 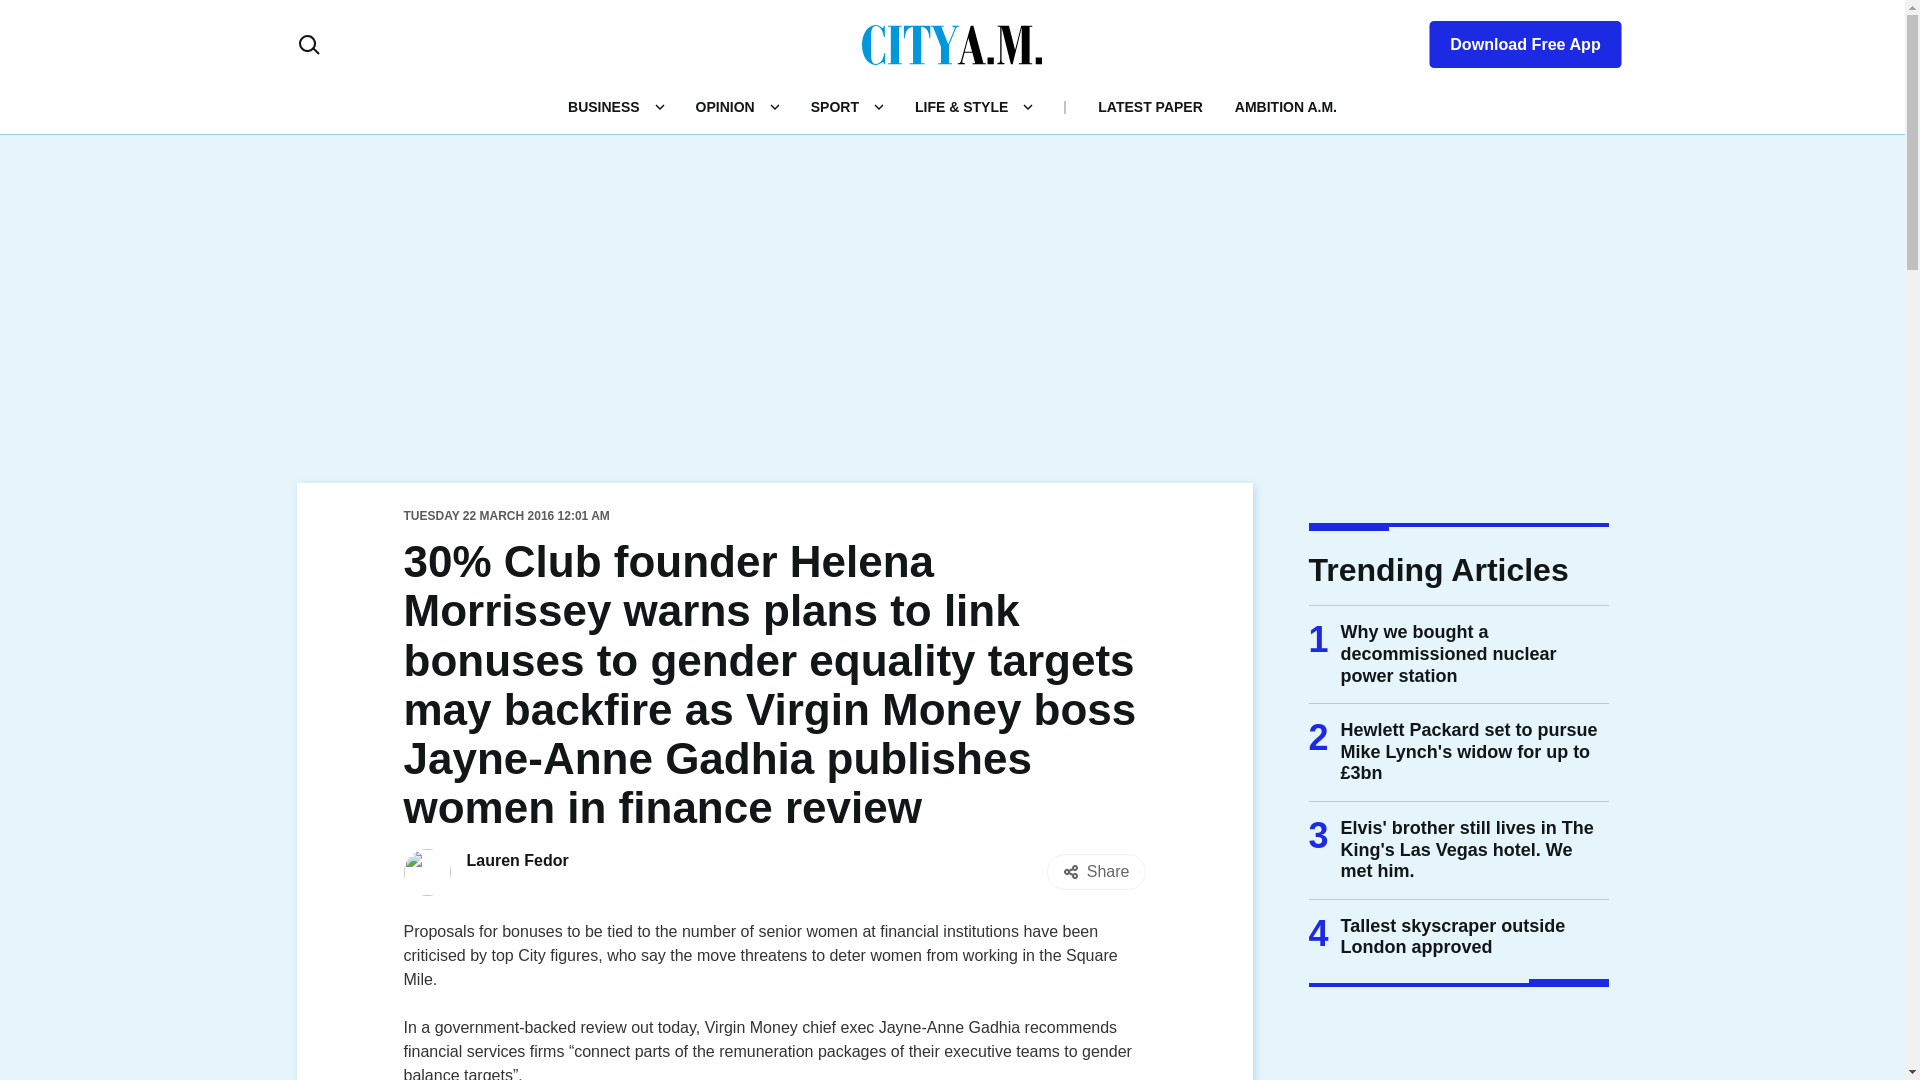 I want to click on CityAM, so click(x=952, y=43).